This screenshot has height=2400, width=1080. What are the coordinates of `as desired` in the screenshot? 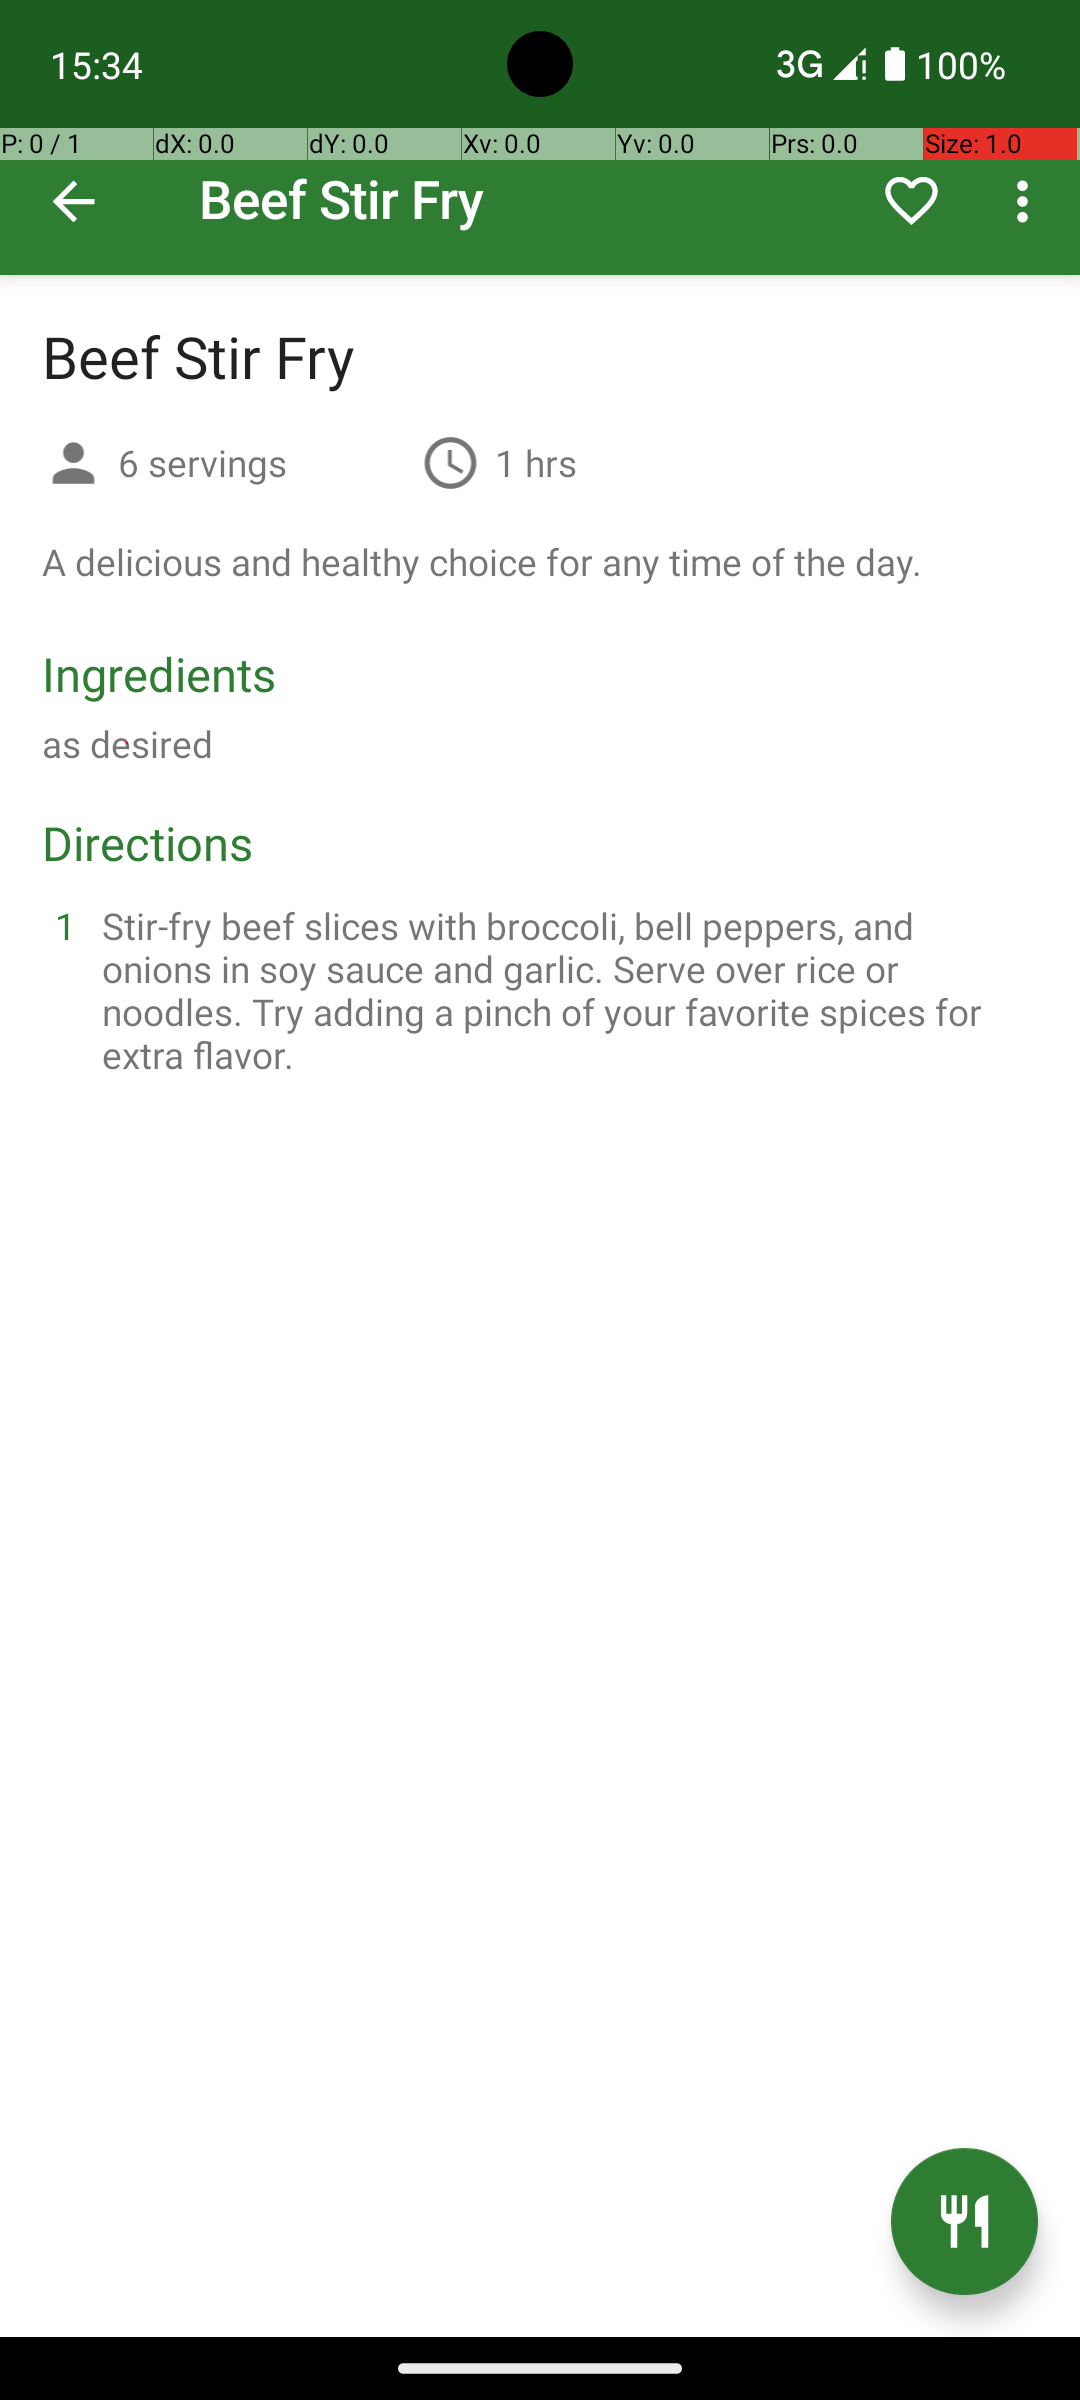 It's located at (128, 744).